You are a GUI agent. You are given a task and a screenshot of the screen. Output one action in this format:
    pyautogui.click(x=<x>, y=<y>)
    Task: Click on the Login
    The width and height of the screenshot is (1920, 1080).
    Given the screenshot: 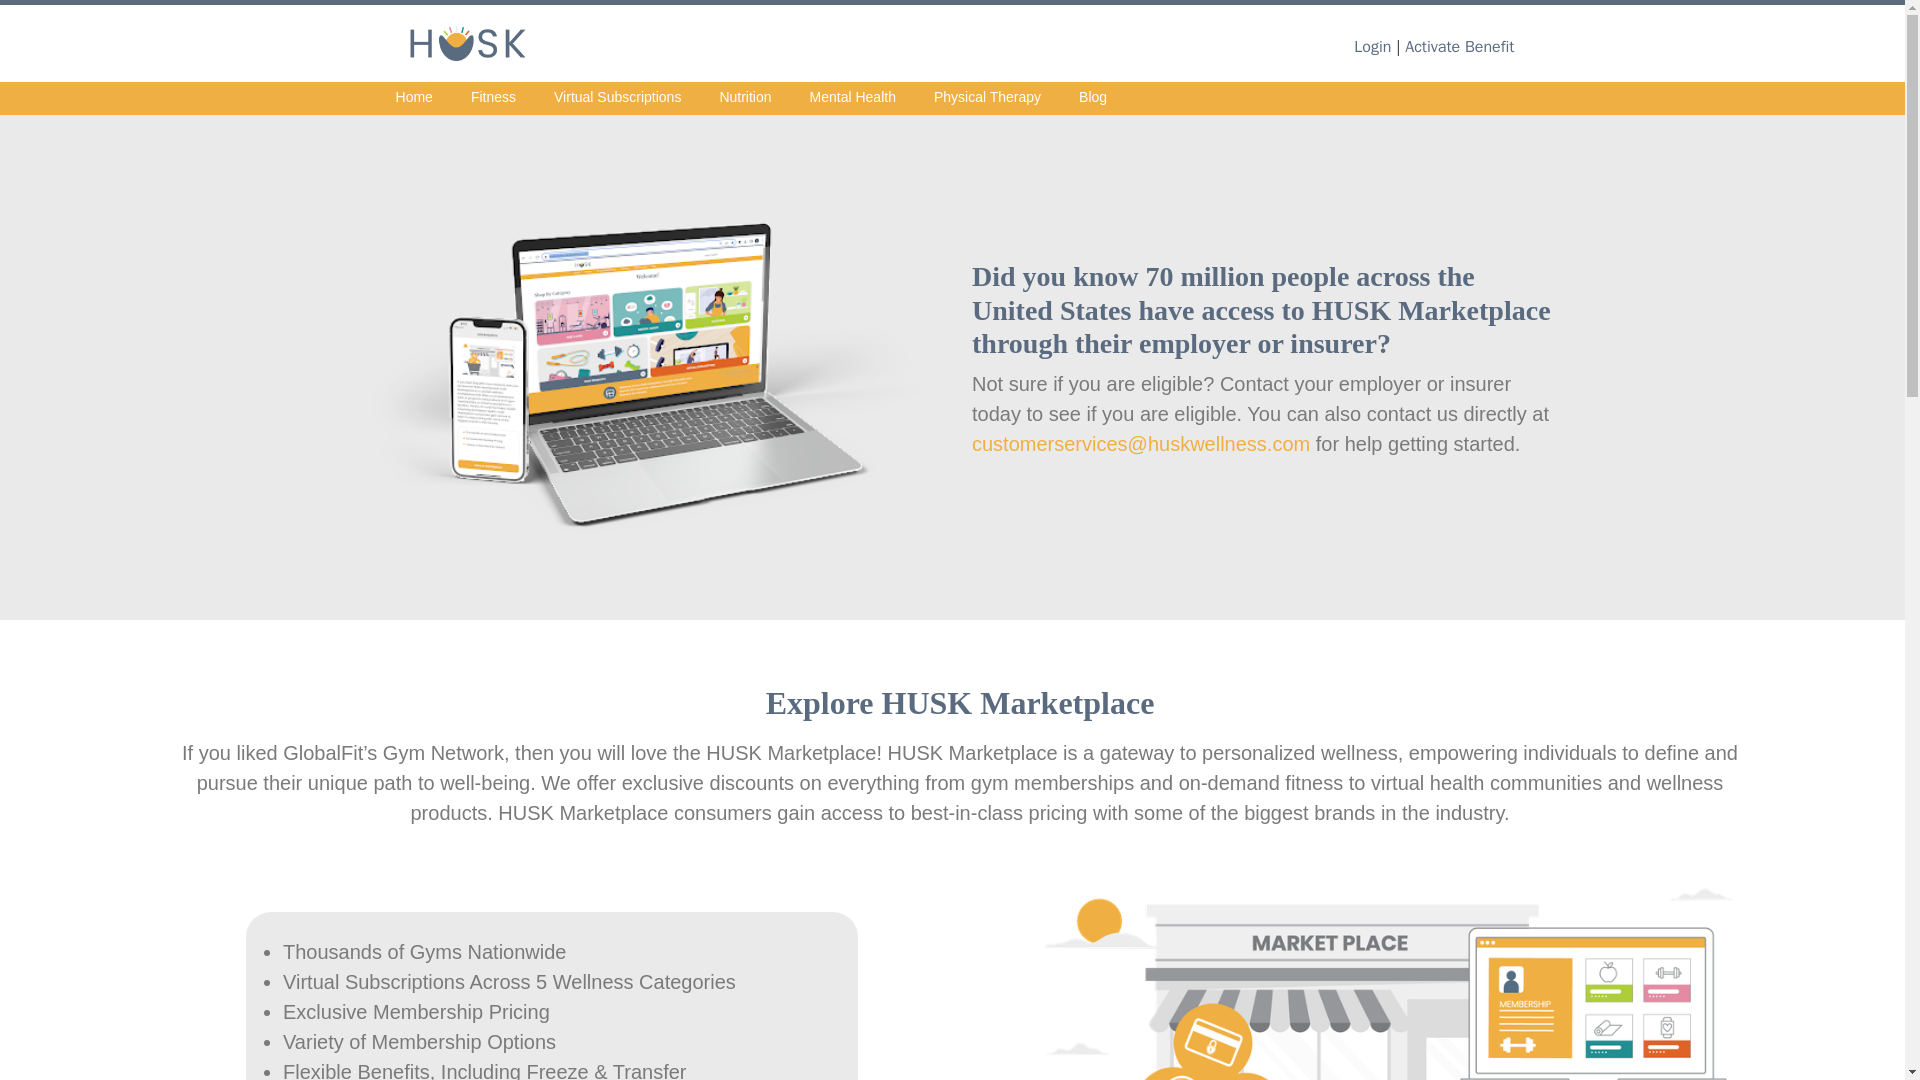 What is the action you would take?
    pyautogui.click(x=1372, y=46)
    